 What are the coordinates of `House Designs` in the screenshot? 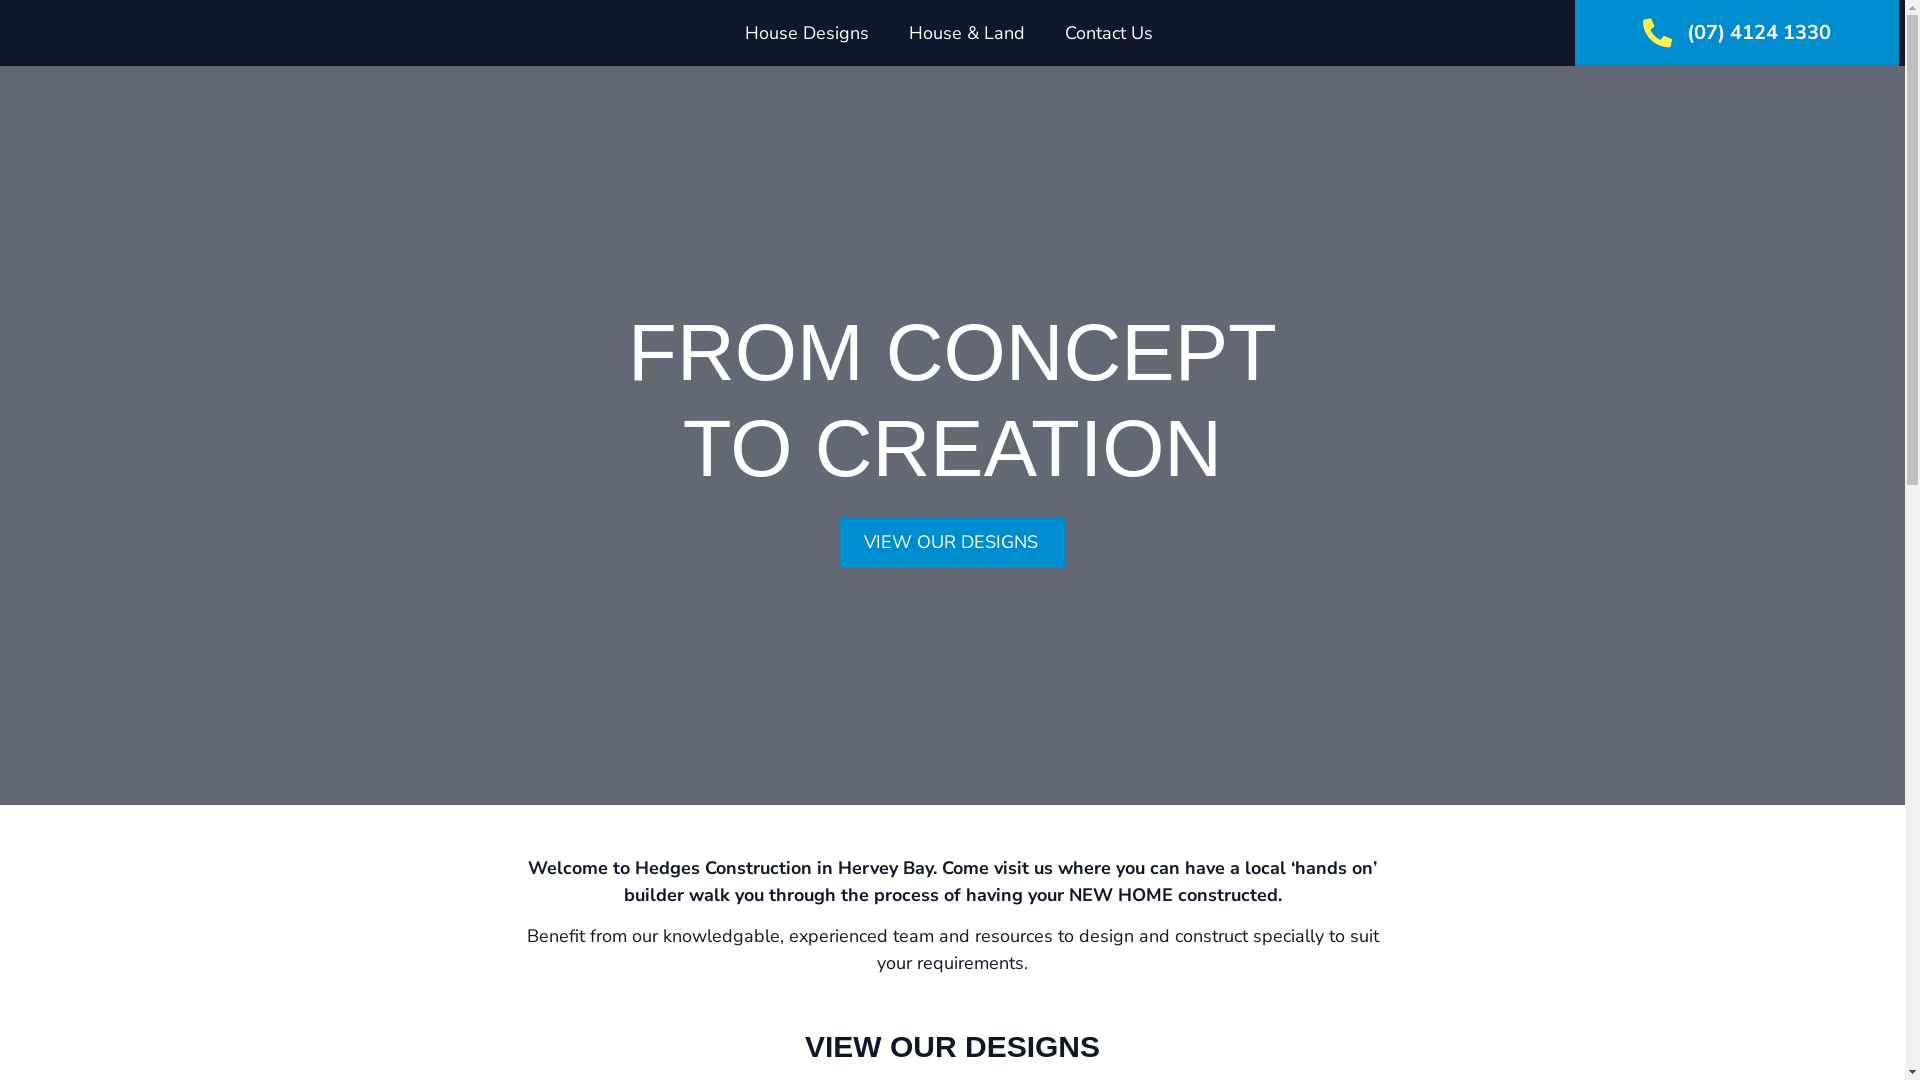 It's located at (807, 33).